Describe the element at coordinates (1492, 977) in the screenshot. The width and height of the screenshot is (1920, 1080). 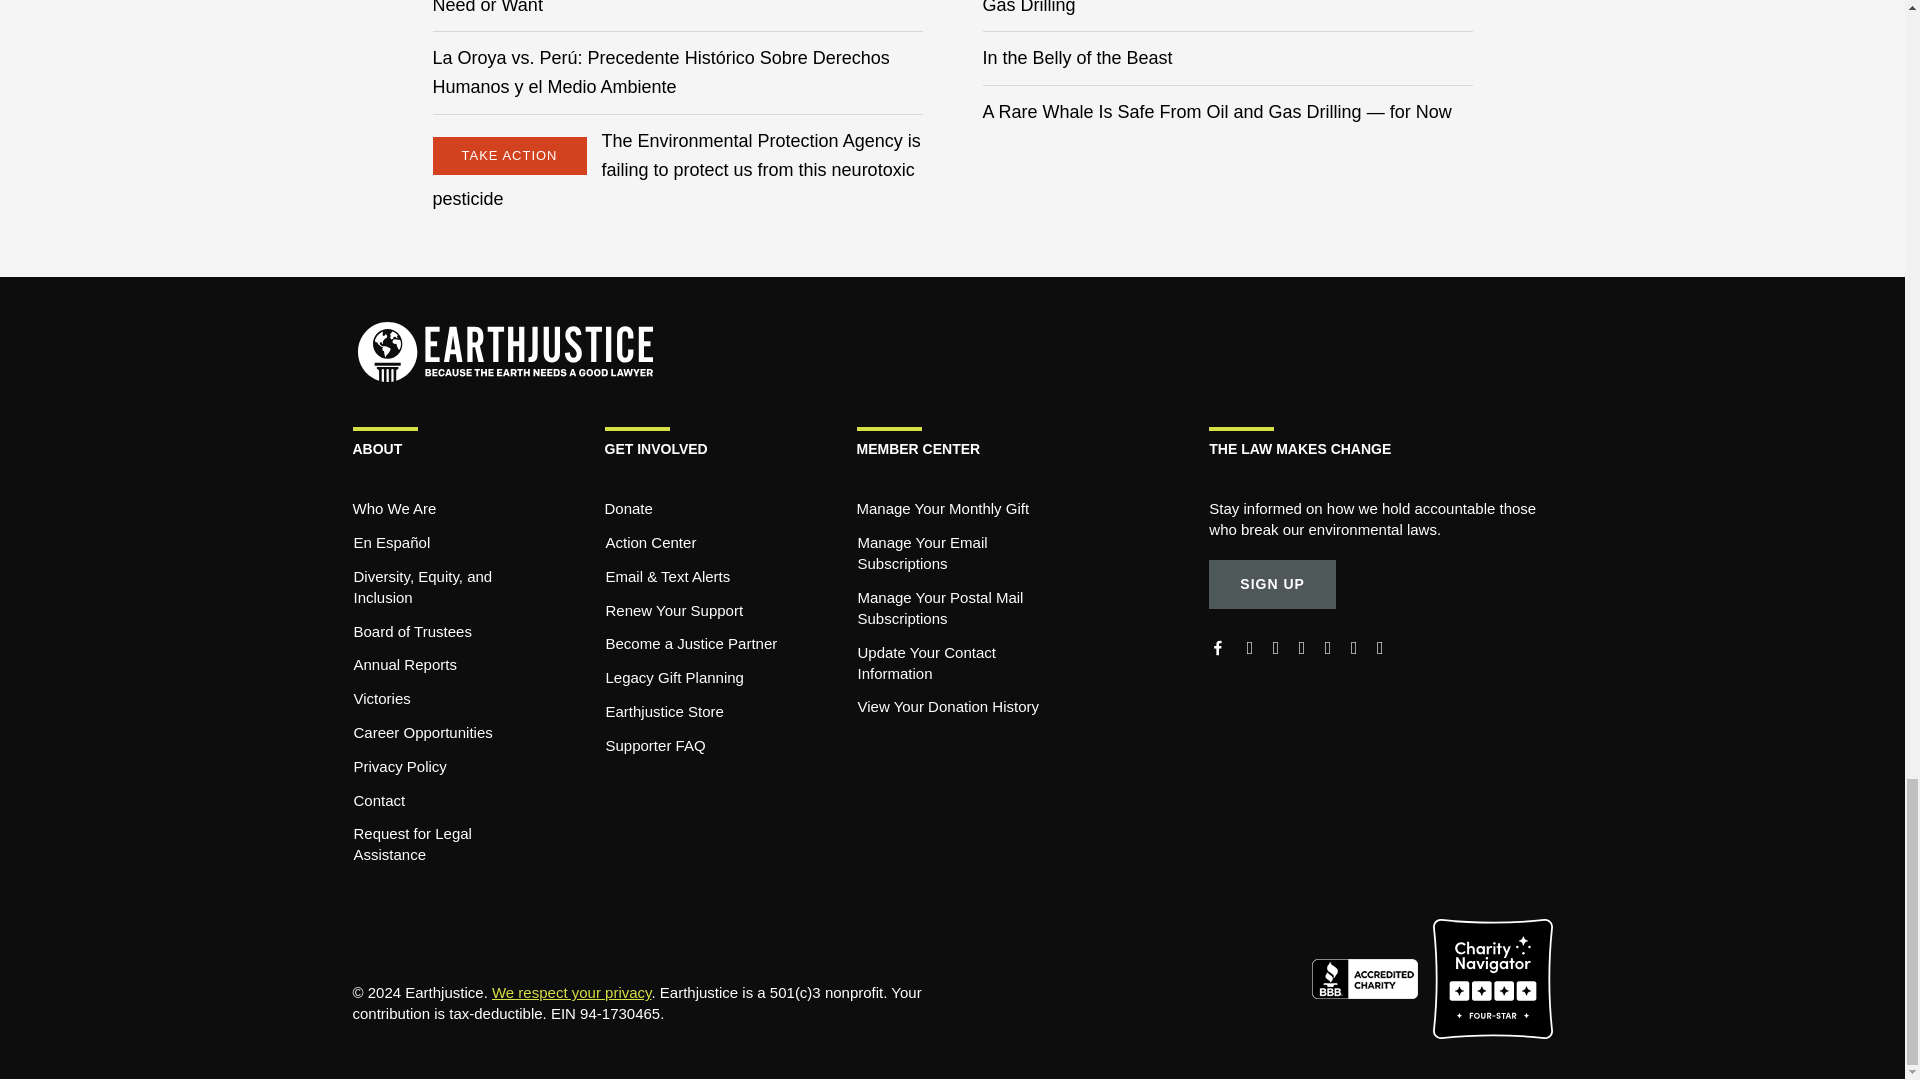
I see `Charity Navigator: Four-Star Charity` at that location.